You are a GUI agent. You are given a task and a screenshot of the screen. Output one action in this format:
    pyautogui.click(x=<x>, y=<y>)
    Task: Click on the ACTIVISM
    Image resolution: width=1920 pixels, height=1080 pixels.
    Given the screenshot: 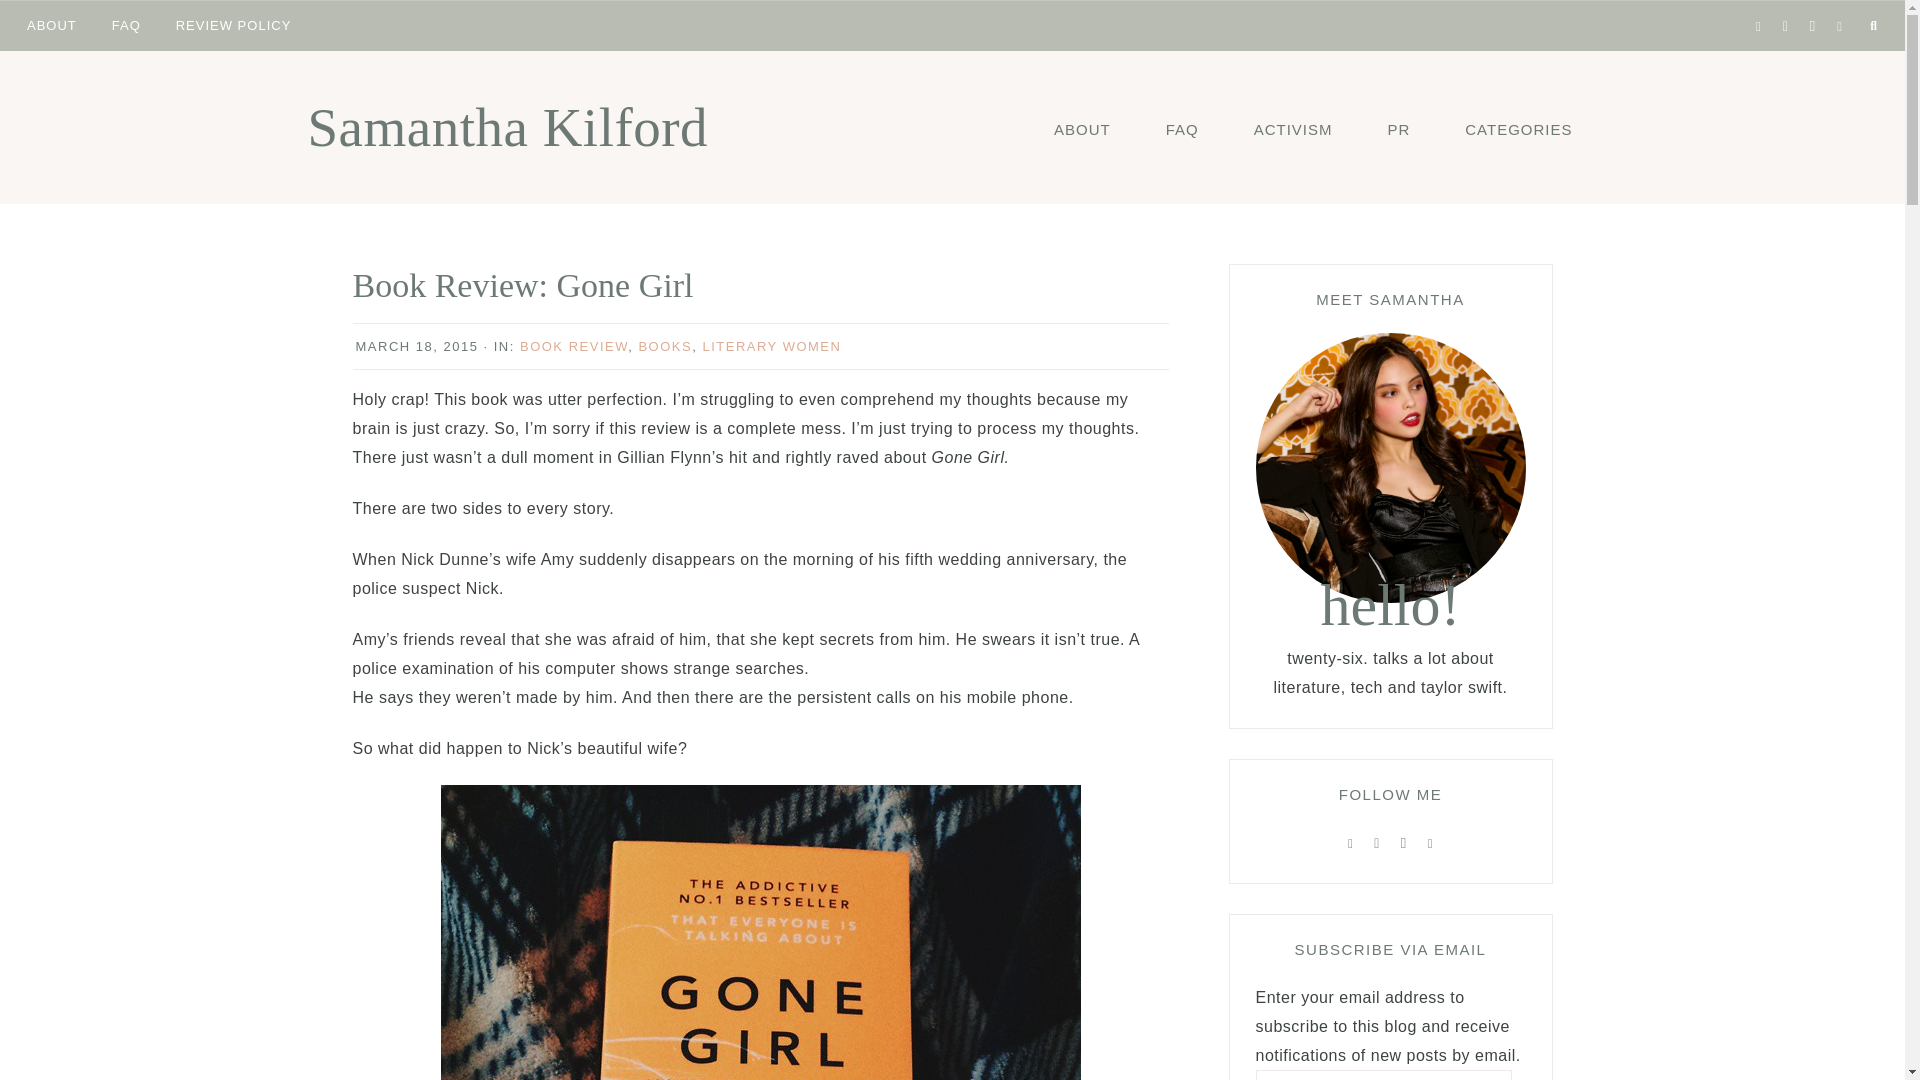 What is the action you would take?
    pyautogui.click(x=1292, y=128)
    